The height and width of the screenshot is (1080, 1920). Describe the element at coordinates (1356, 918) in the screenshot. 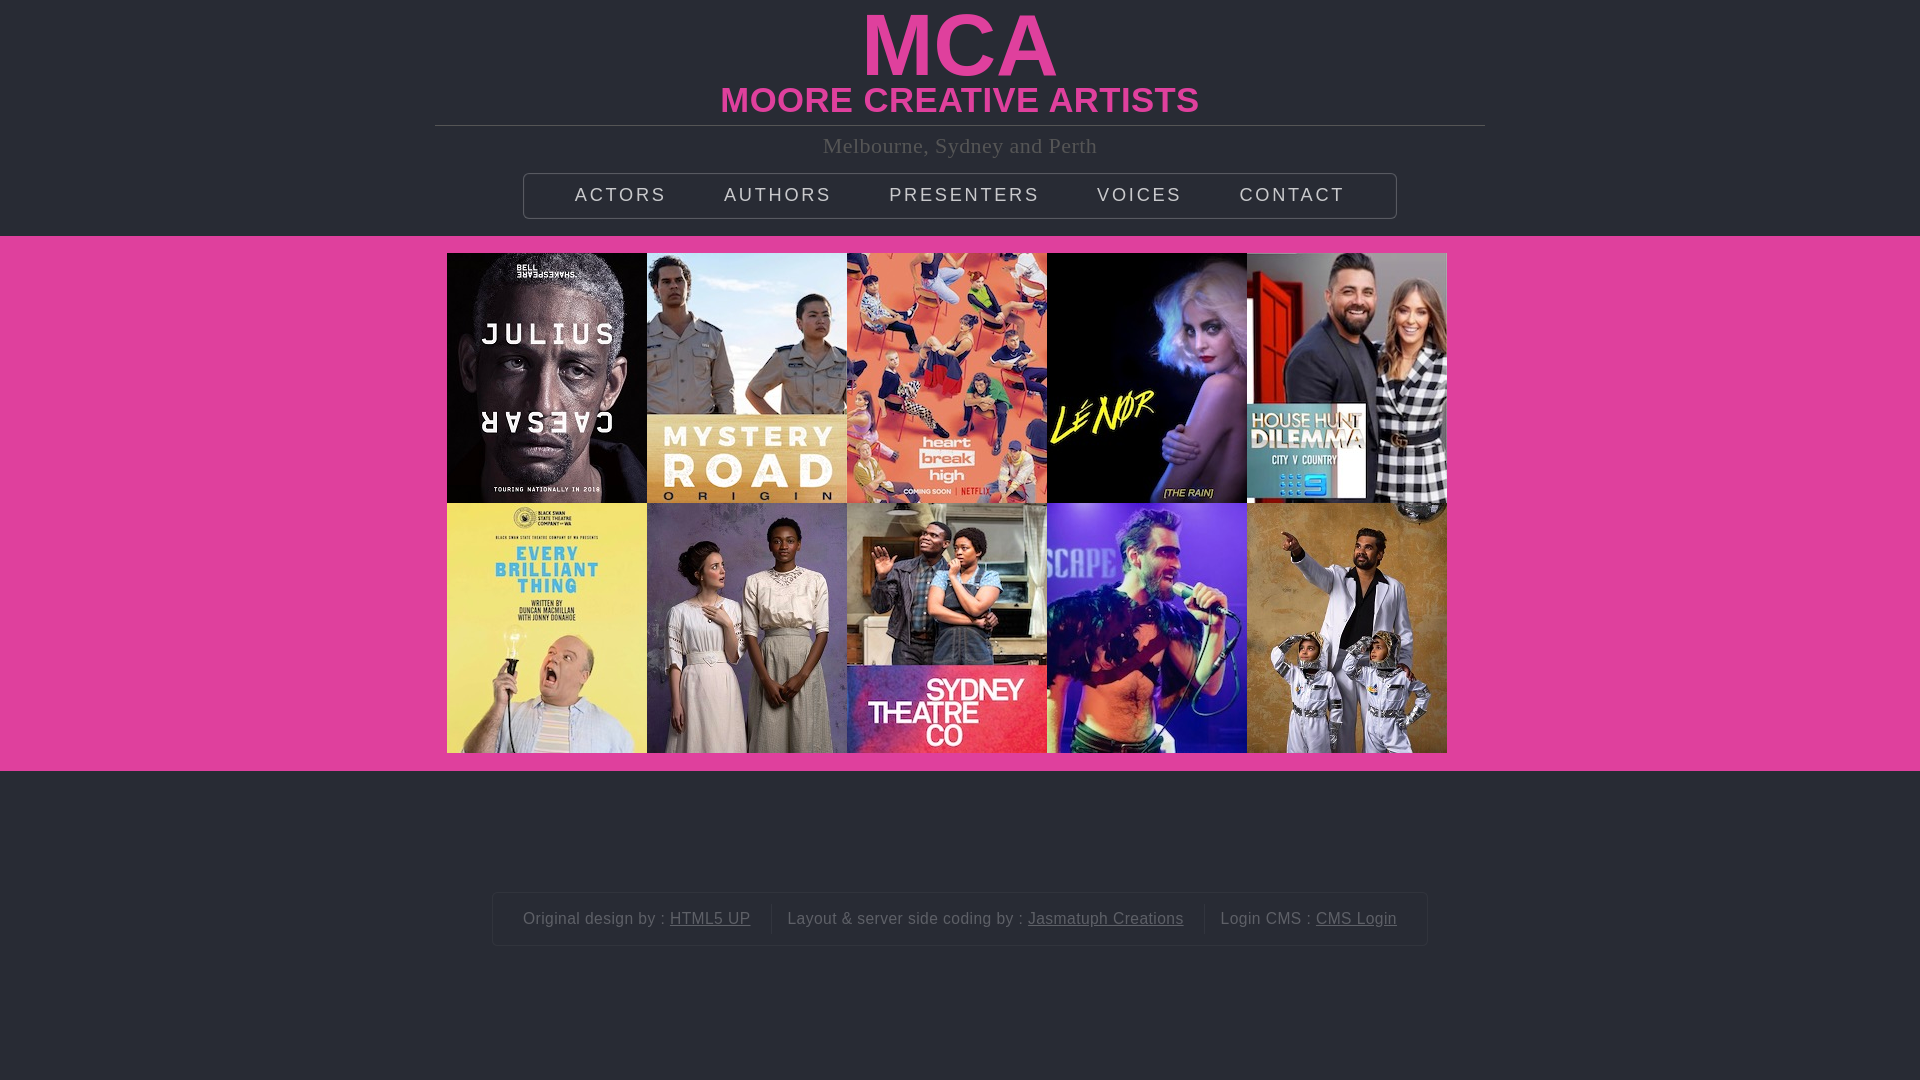

I see `CMS Login` at that location.